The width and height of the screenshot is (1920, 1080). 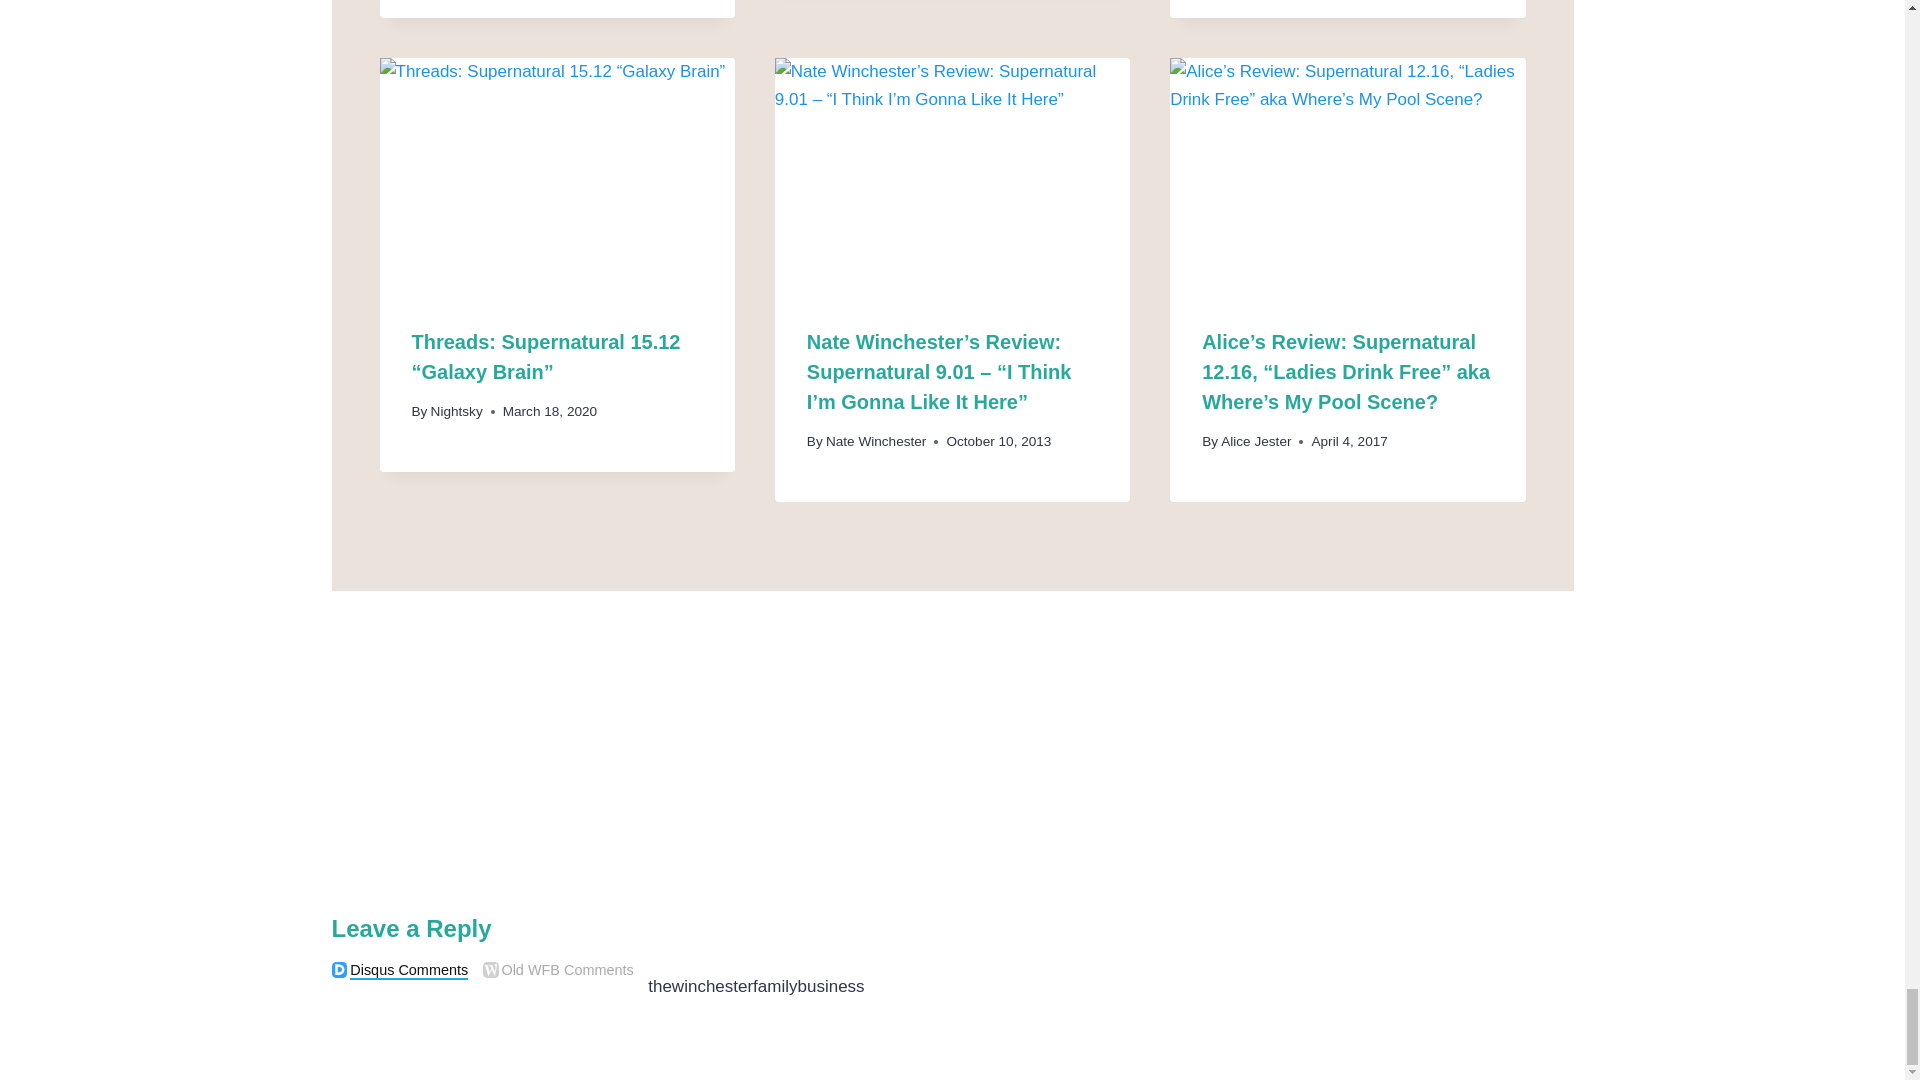 What do you see at coordinates (340, 970) in the screenshot?
I see `Disqus Comments` at bounding box center [340, 970].